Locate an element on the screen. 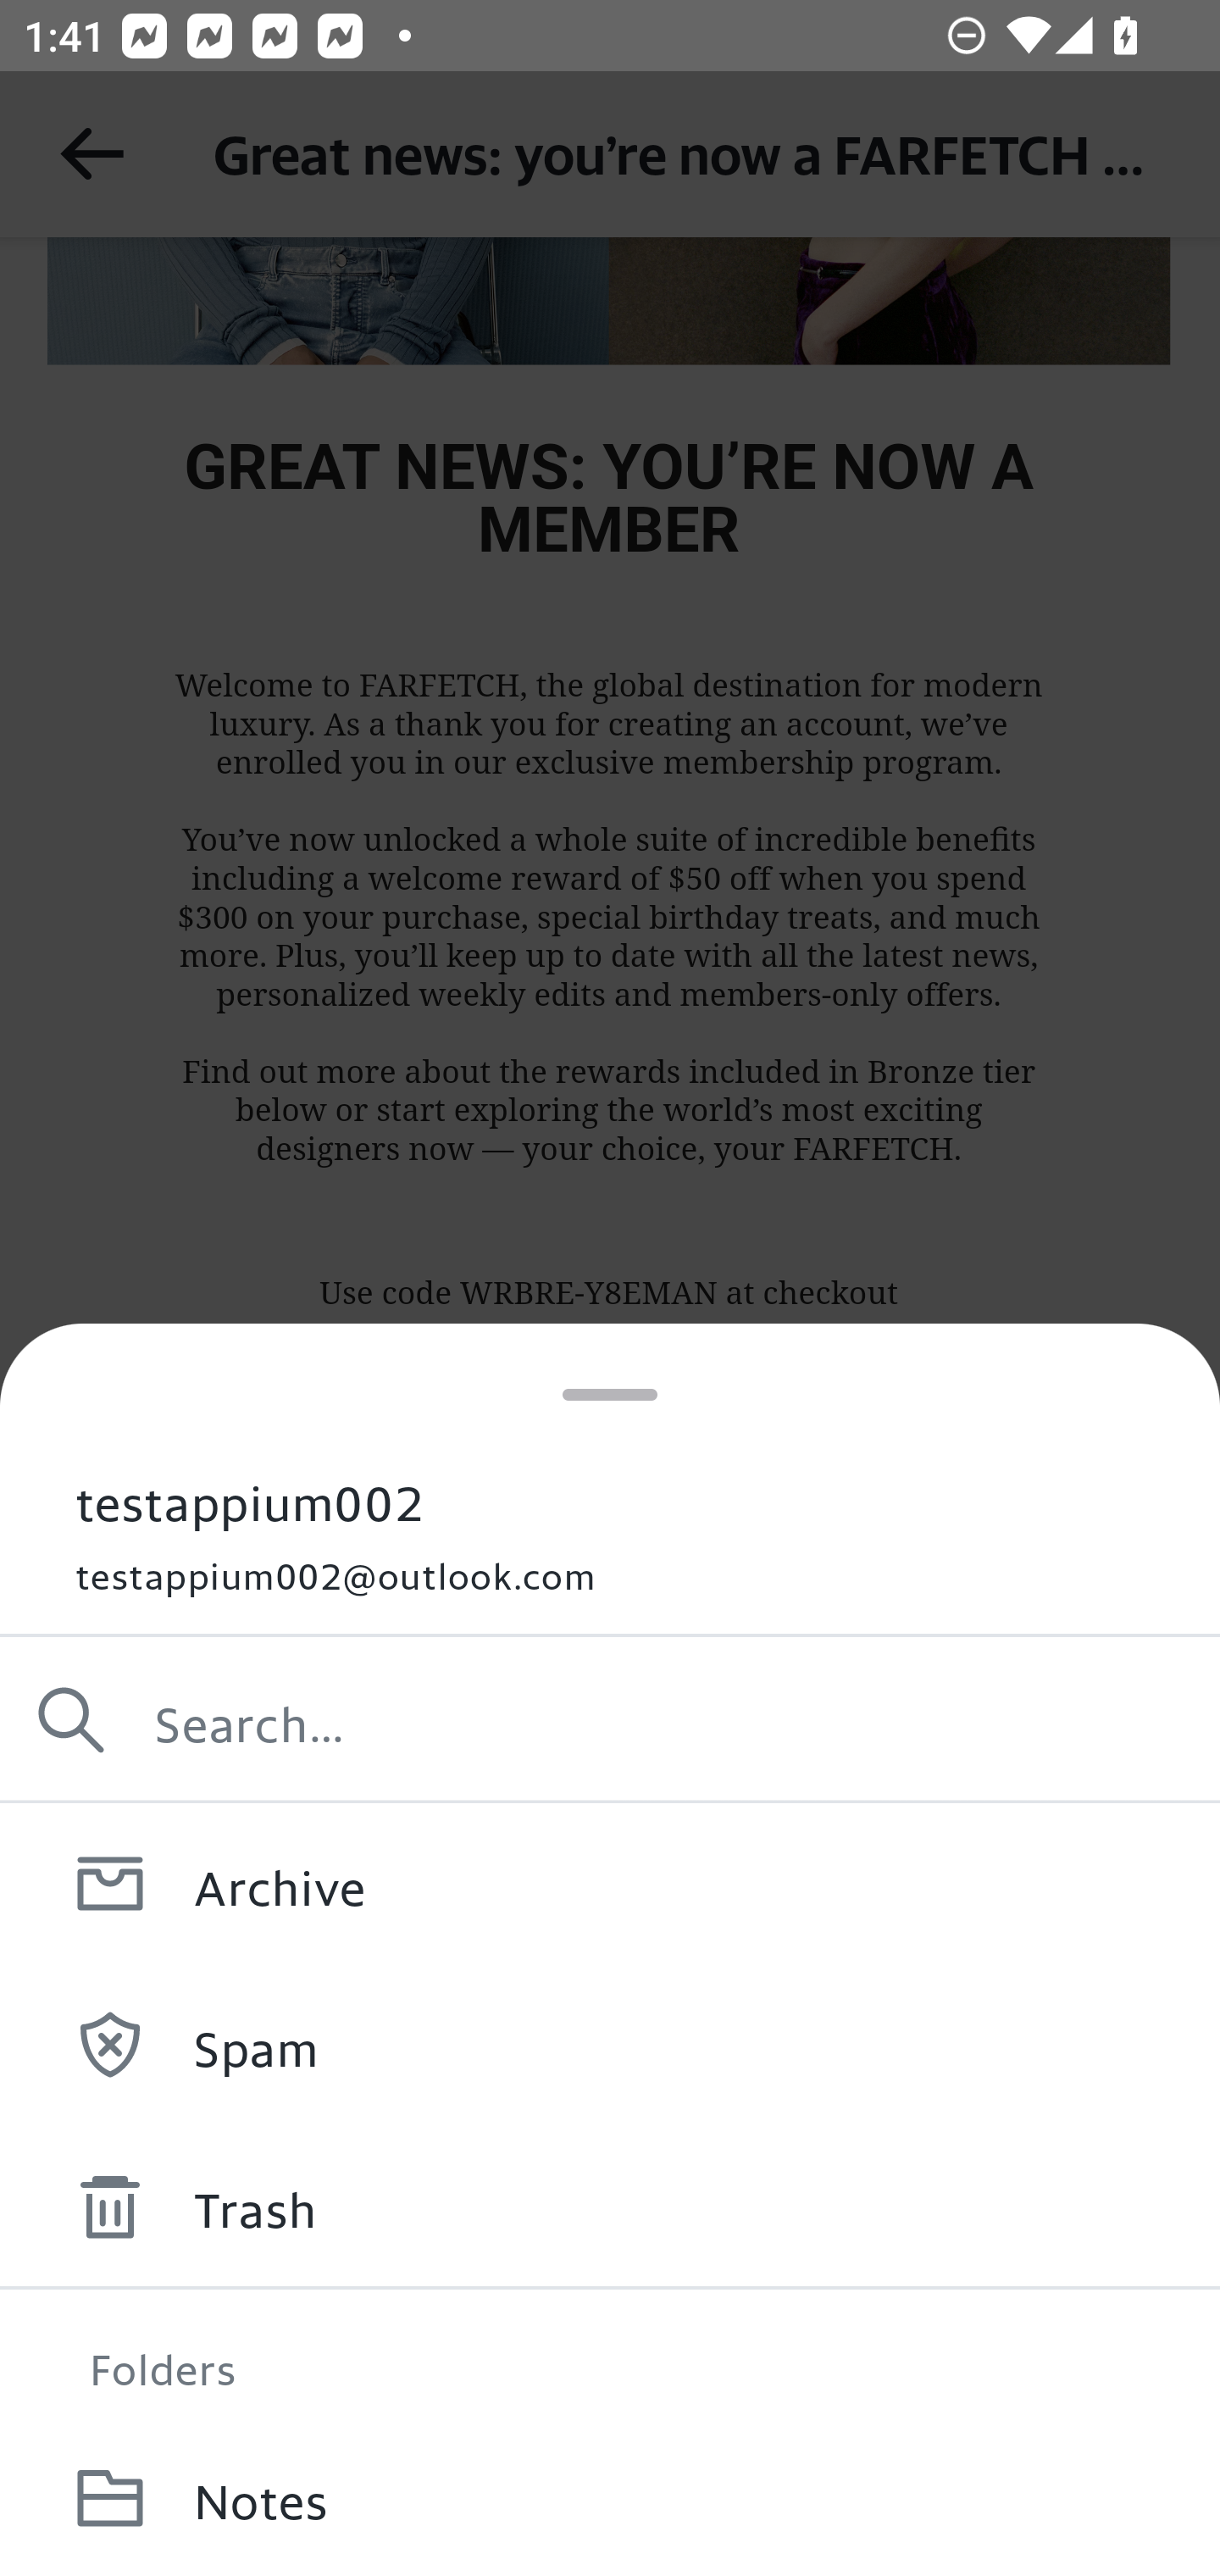 The image size is (1220, 2576). Archive is located at coordinates (610, 1883).